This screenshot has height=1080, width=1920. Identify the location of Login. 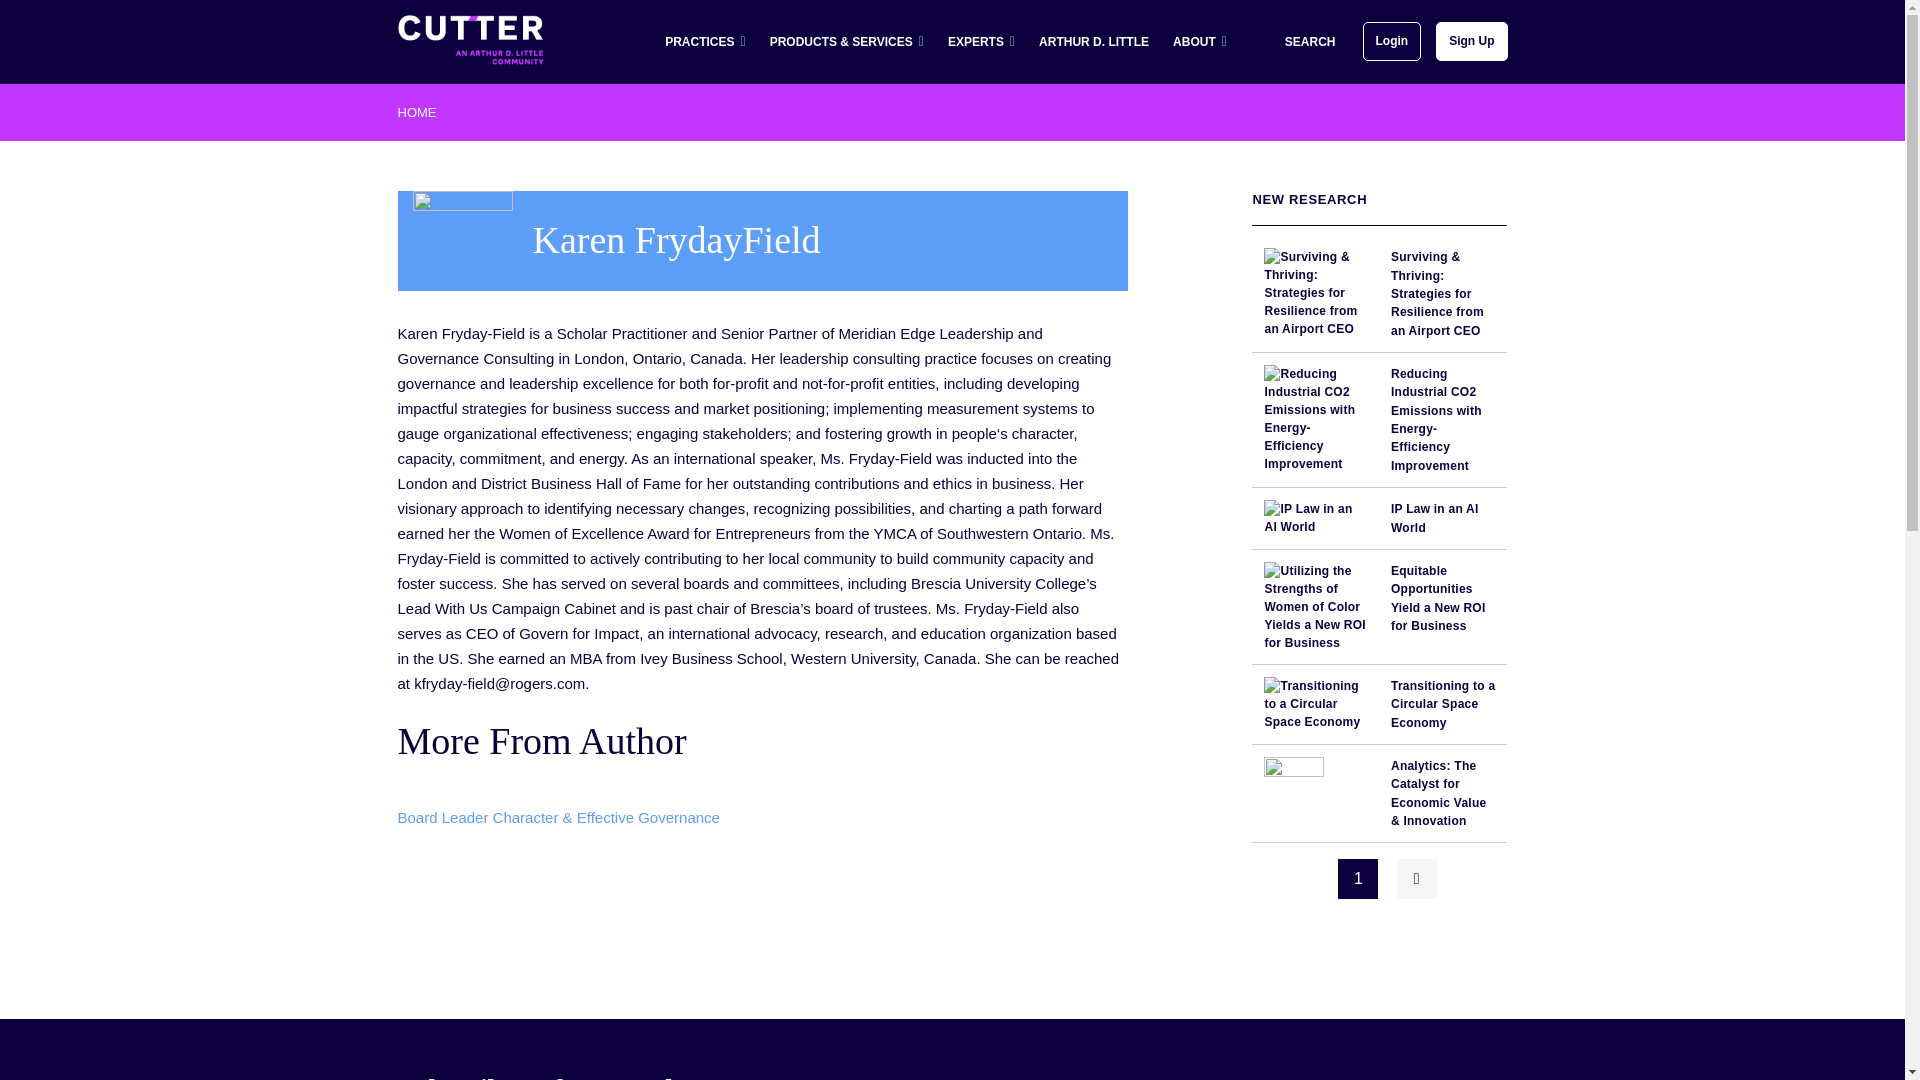
(1392, 40).